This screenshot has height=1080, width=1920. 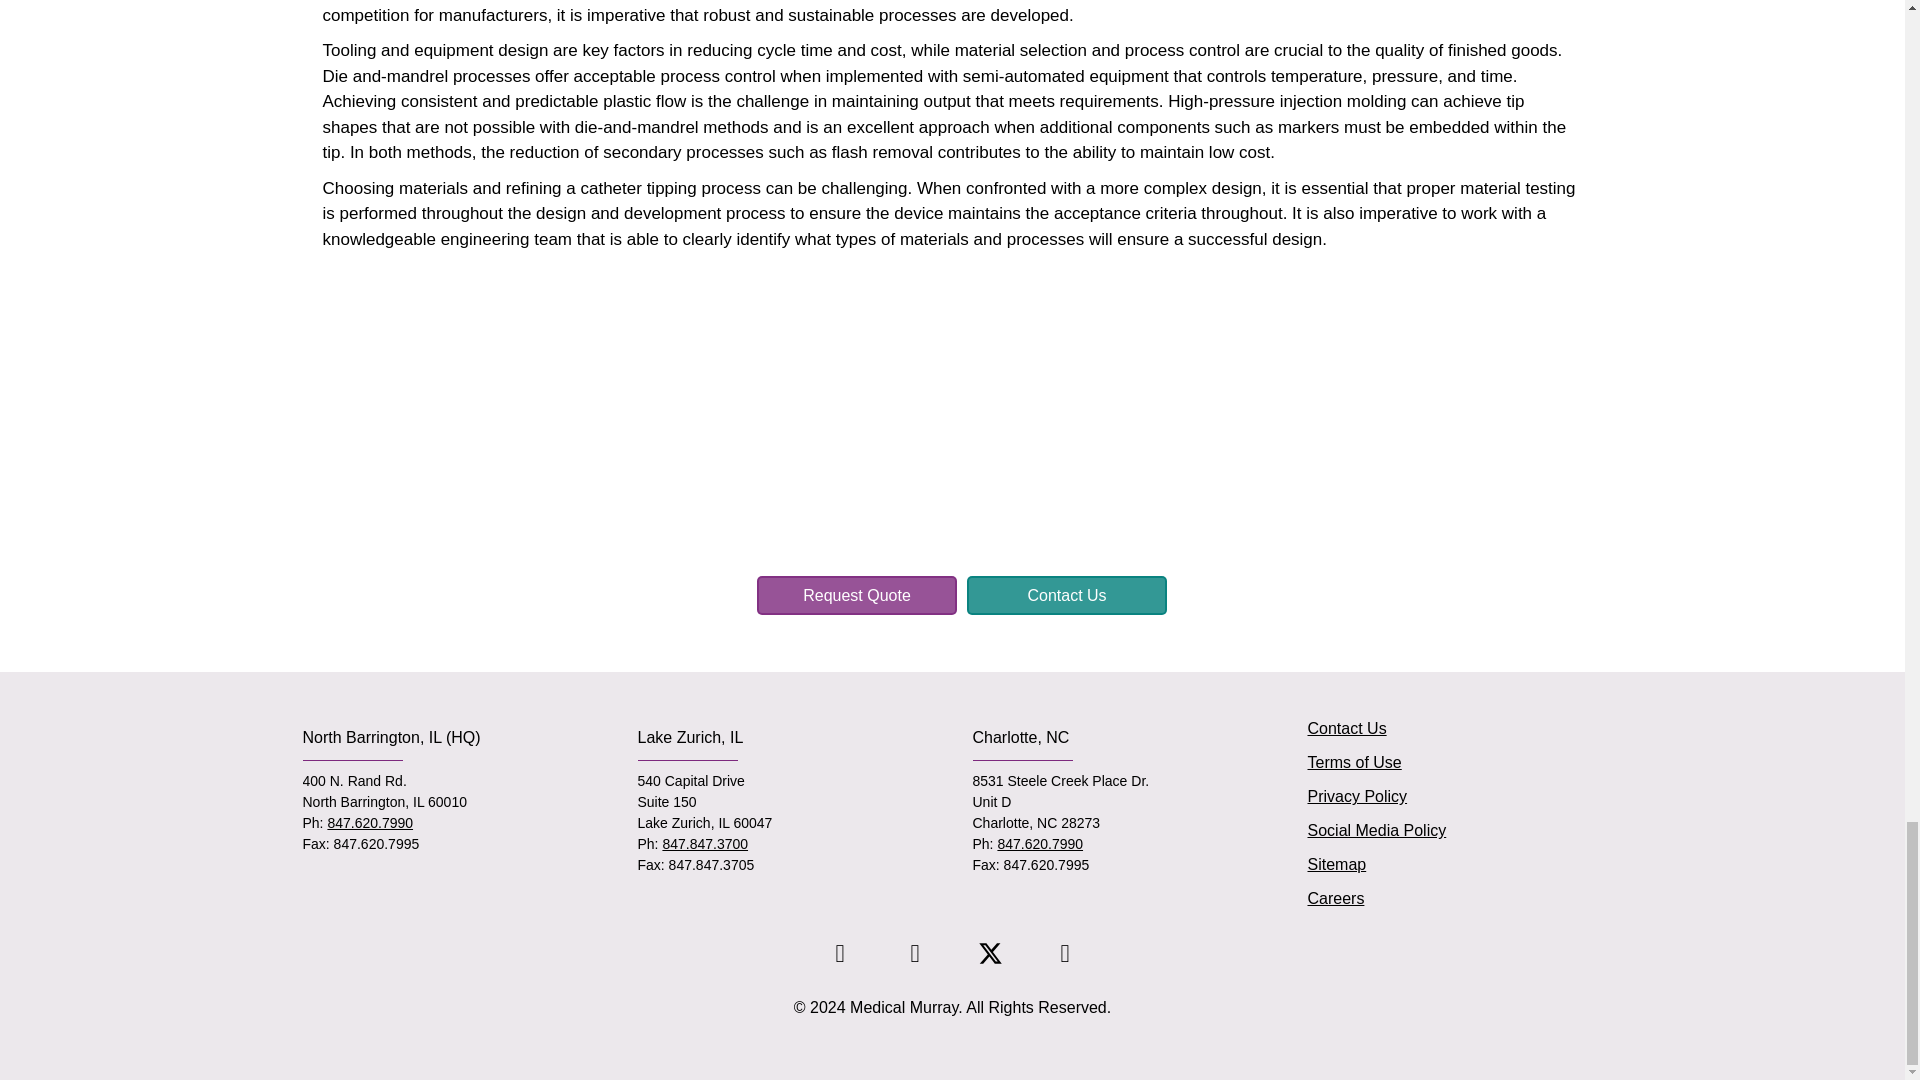 I want to click on LinkedIn, so click(x=840, y=952).